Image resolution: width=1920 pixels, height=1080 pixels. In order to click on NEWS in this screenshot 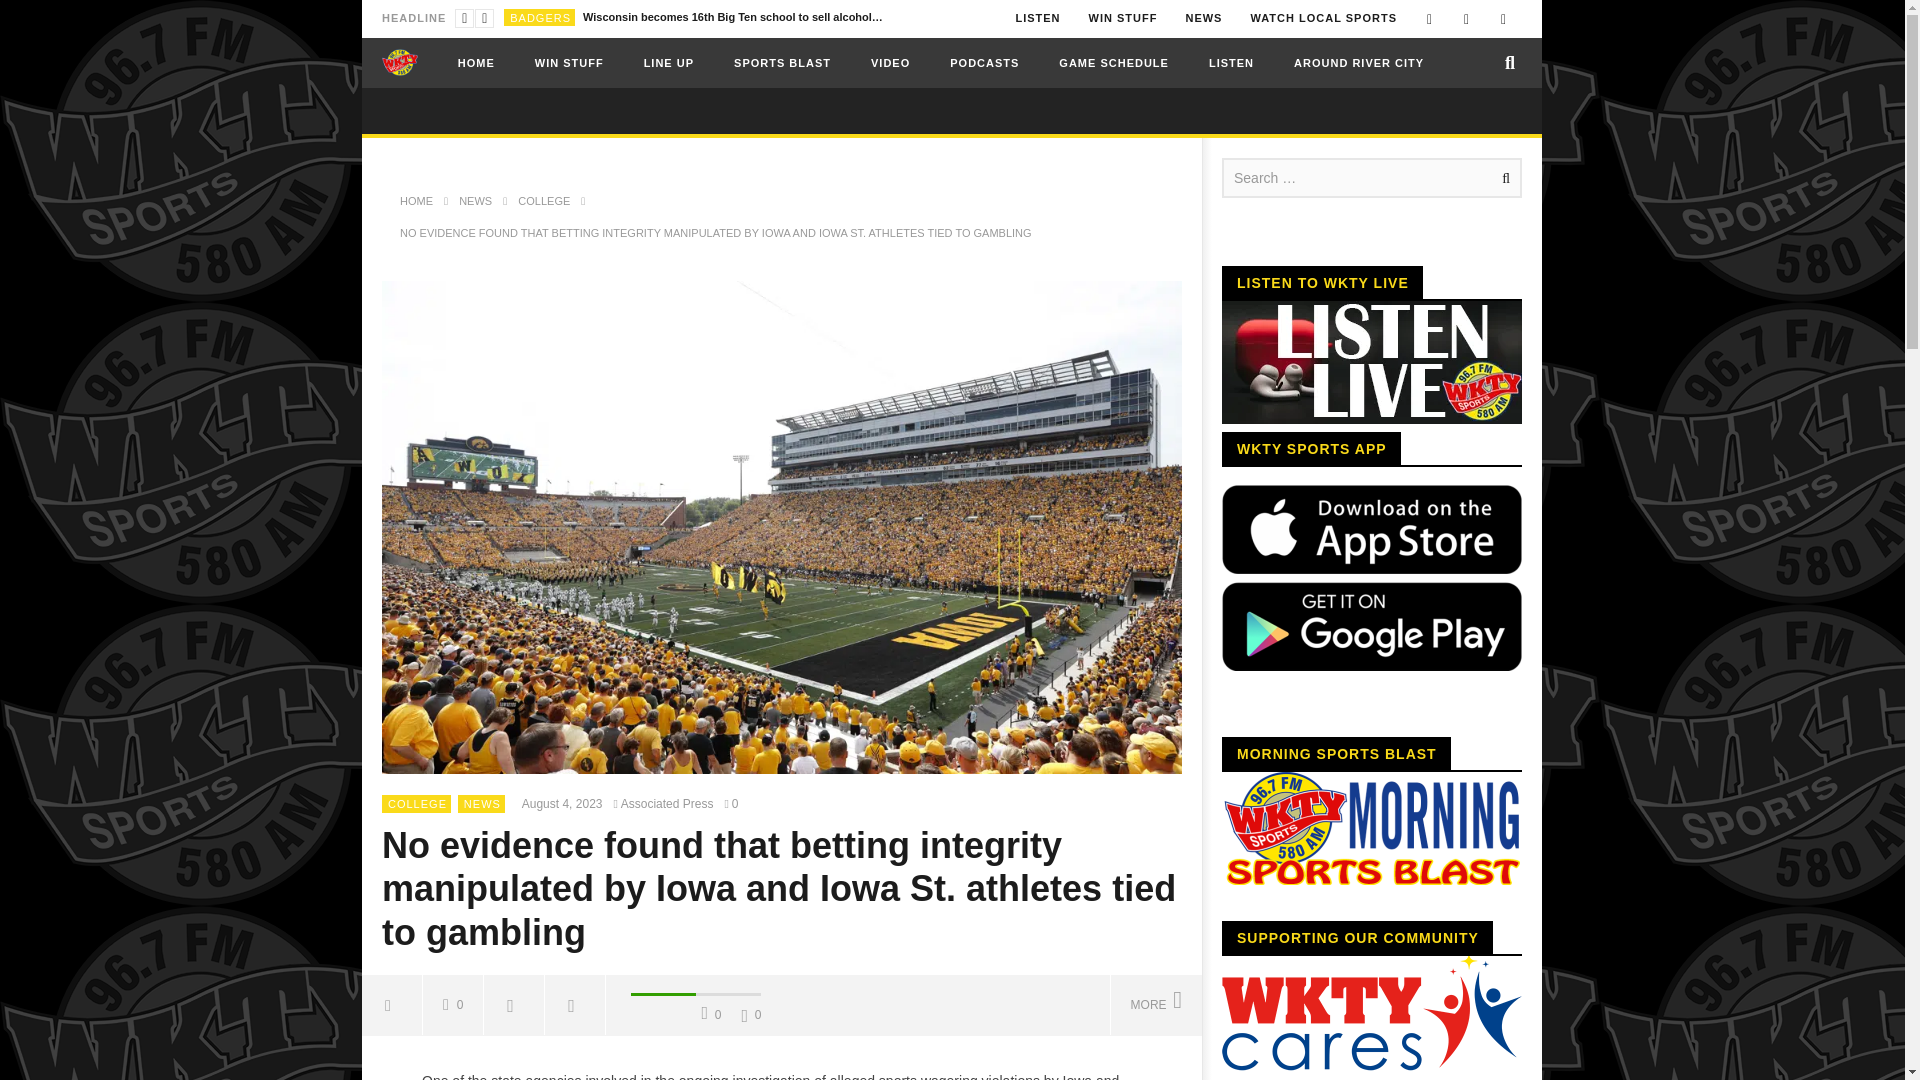, I will do `click(1204, 18)`.